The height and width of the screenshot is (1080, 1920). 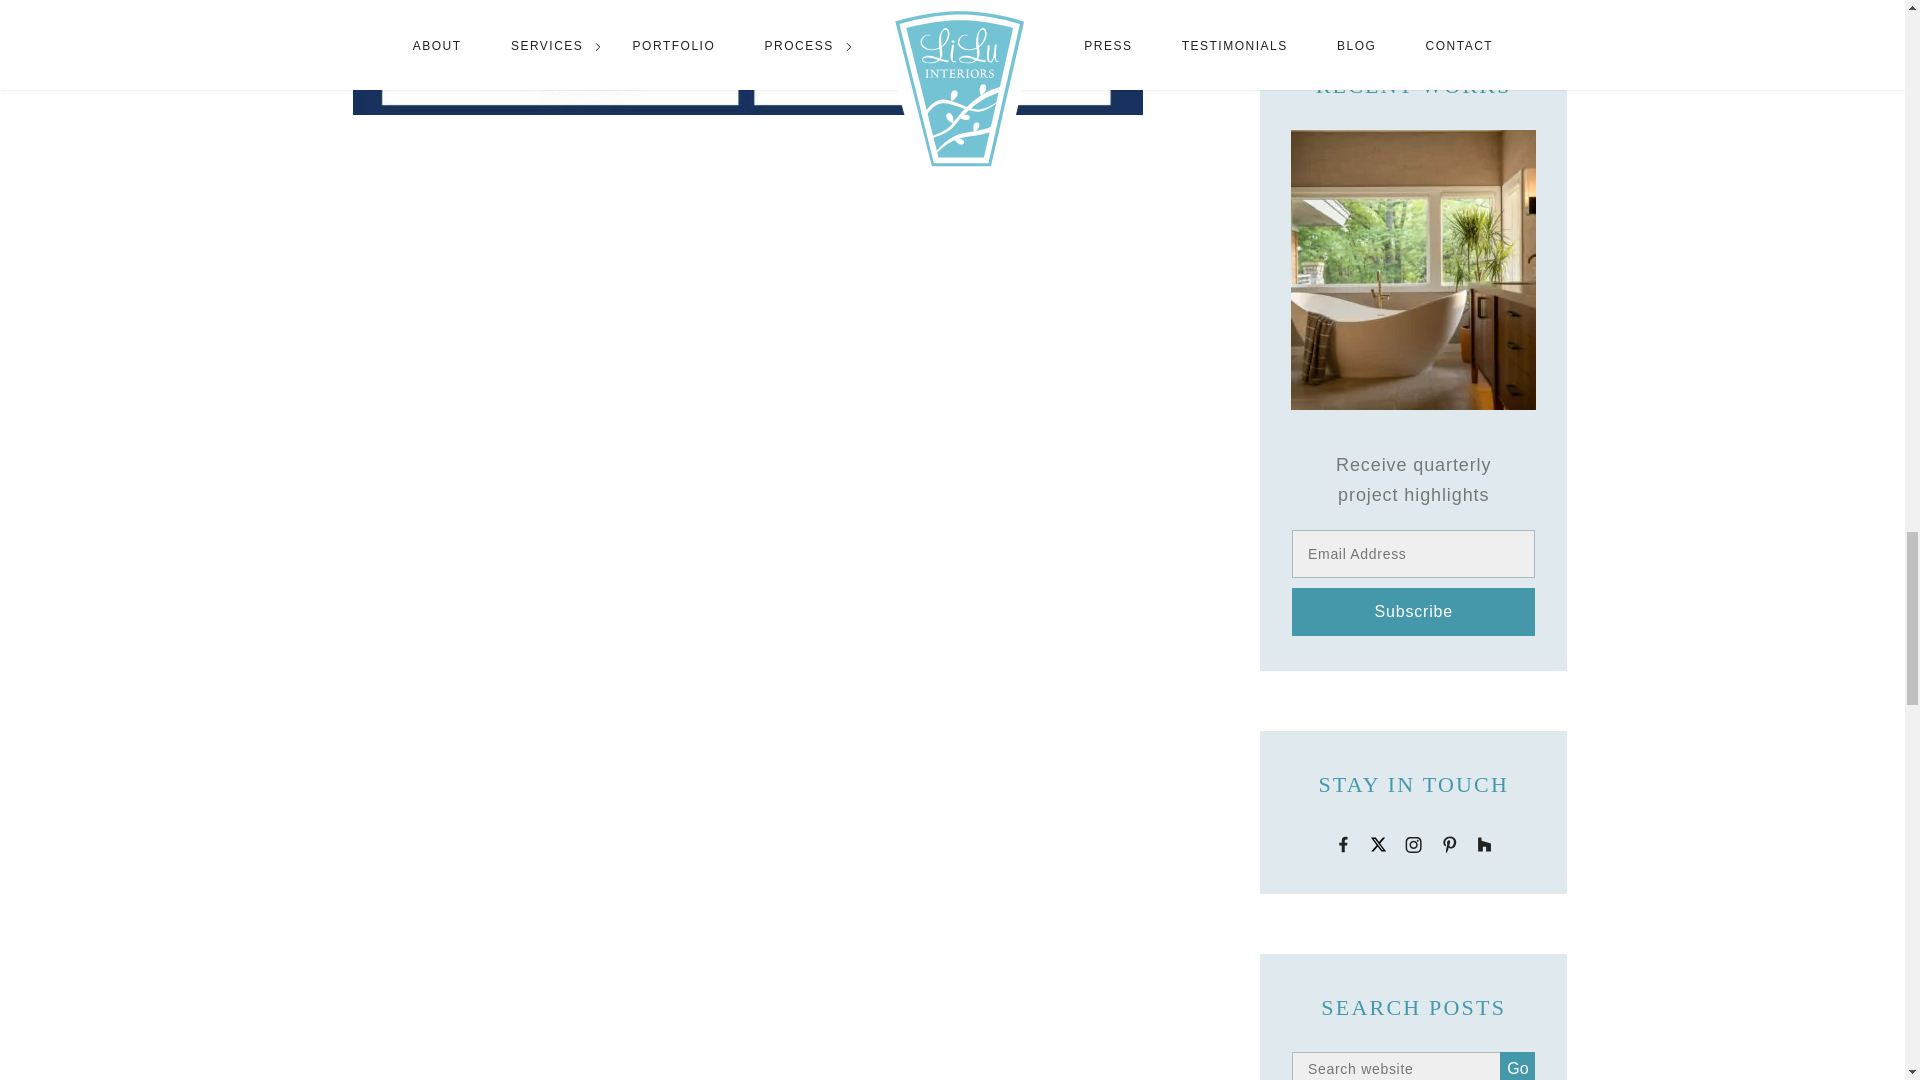 What do you see at coordinates (1516, 1066) in the screenshot?
I see `Go` at bounding box center [1516, 1066].